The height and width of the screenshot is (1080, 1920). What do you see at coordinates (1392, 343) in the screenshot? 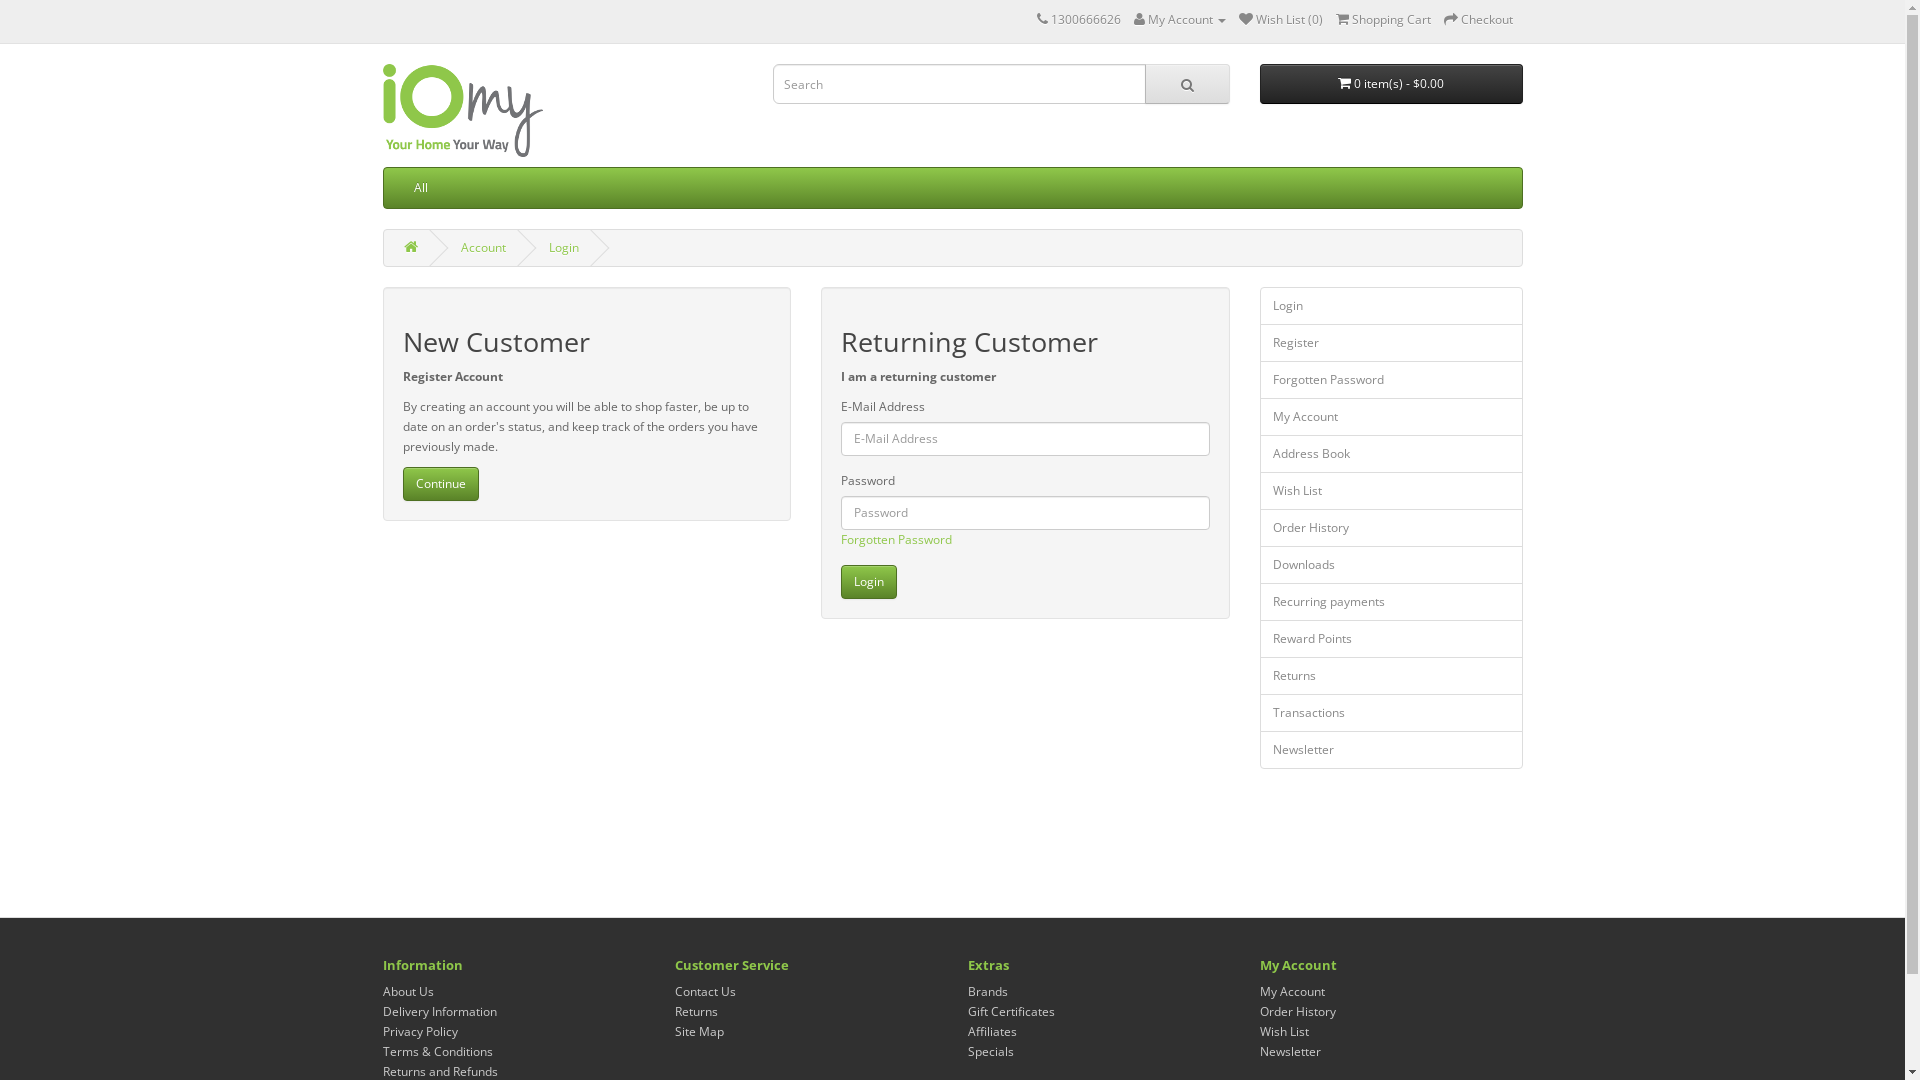
I see `Register` at bounding box center [1392, 343].